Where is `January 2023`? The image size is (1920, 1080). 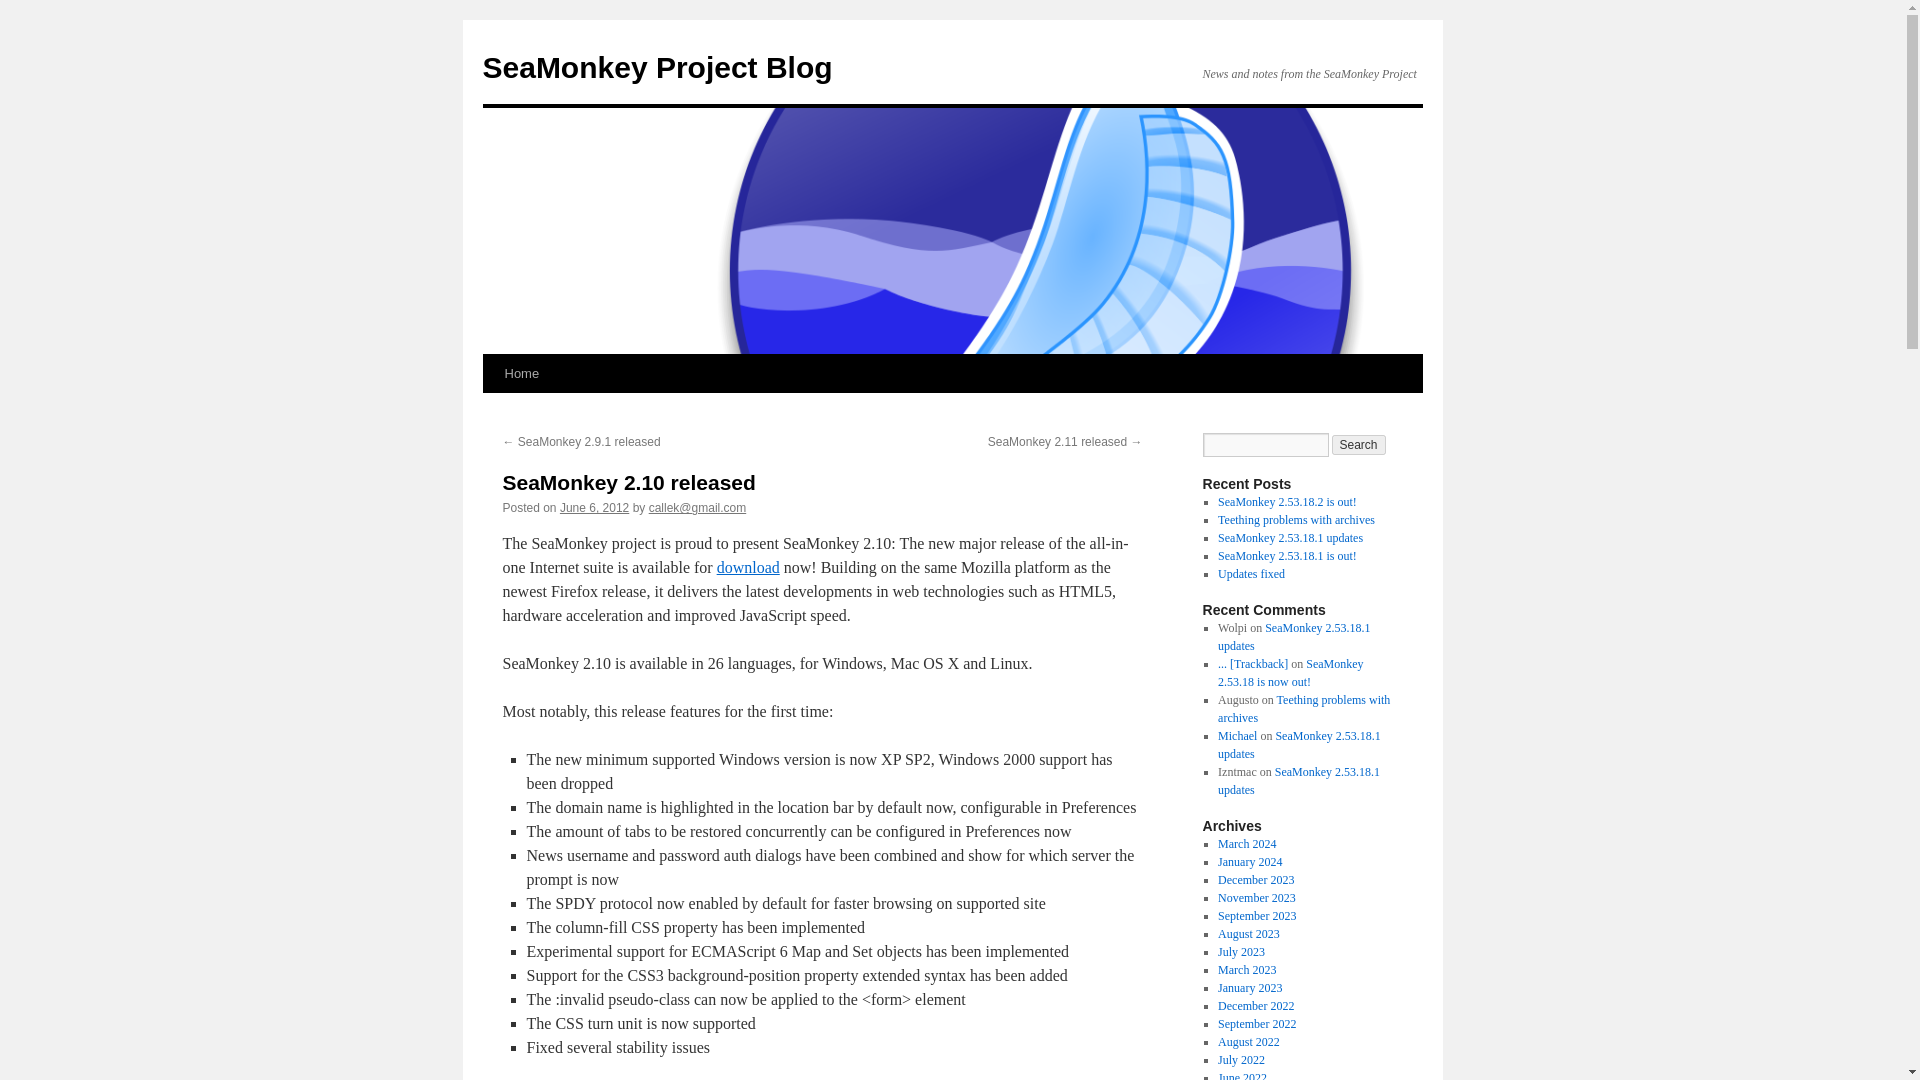
January 2023 is located at coordinates (1250, 987).